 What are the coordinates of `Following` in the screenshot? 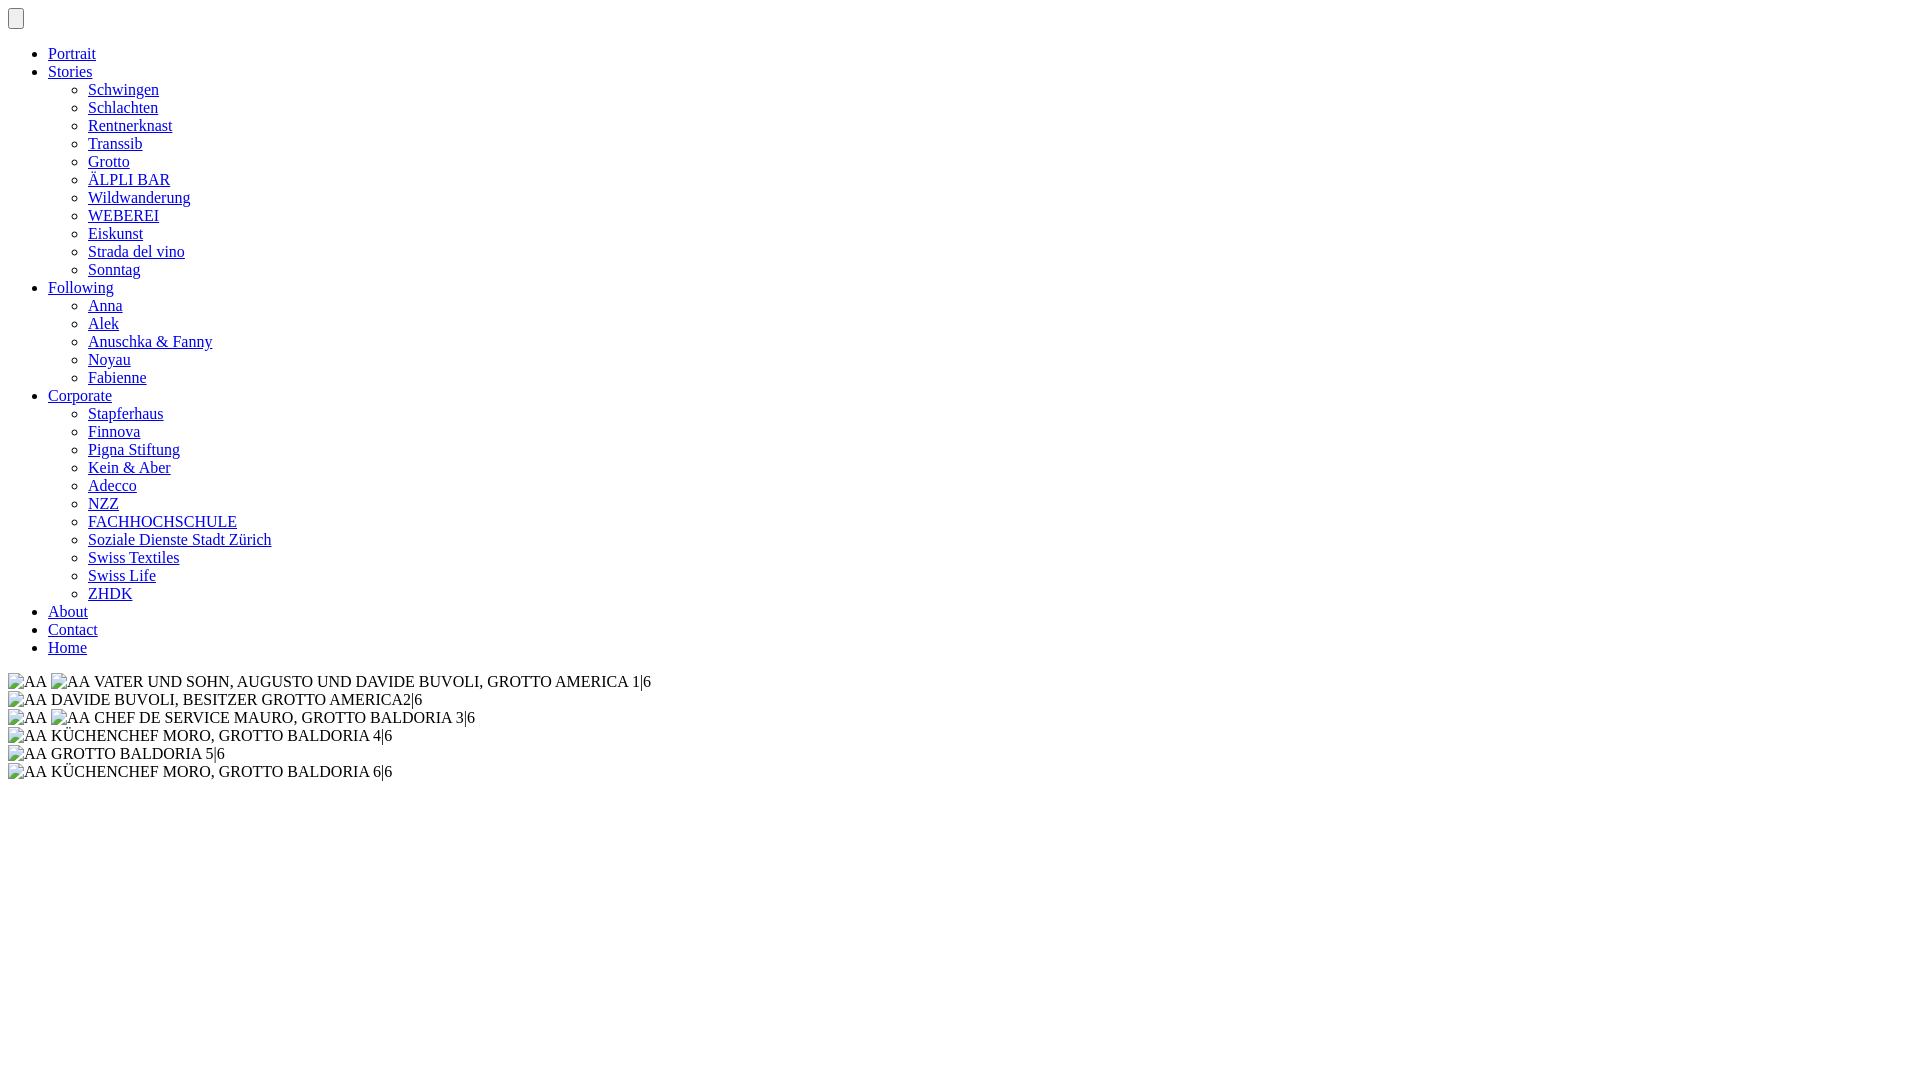 It's located at (81, 288).